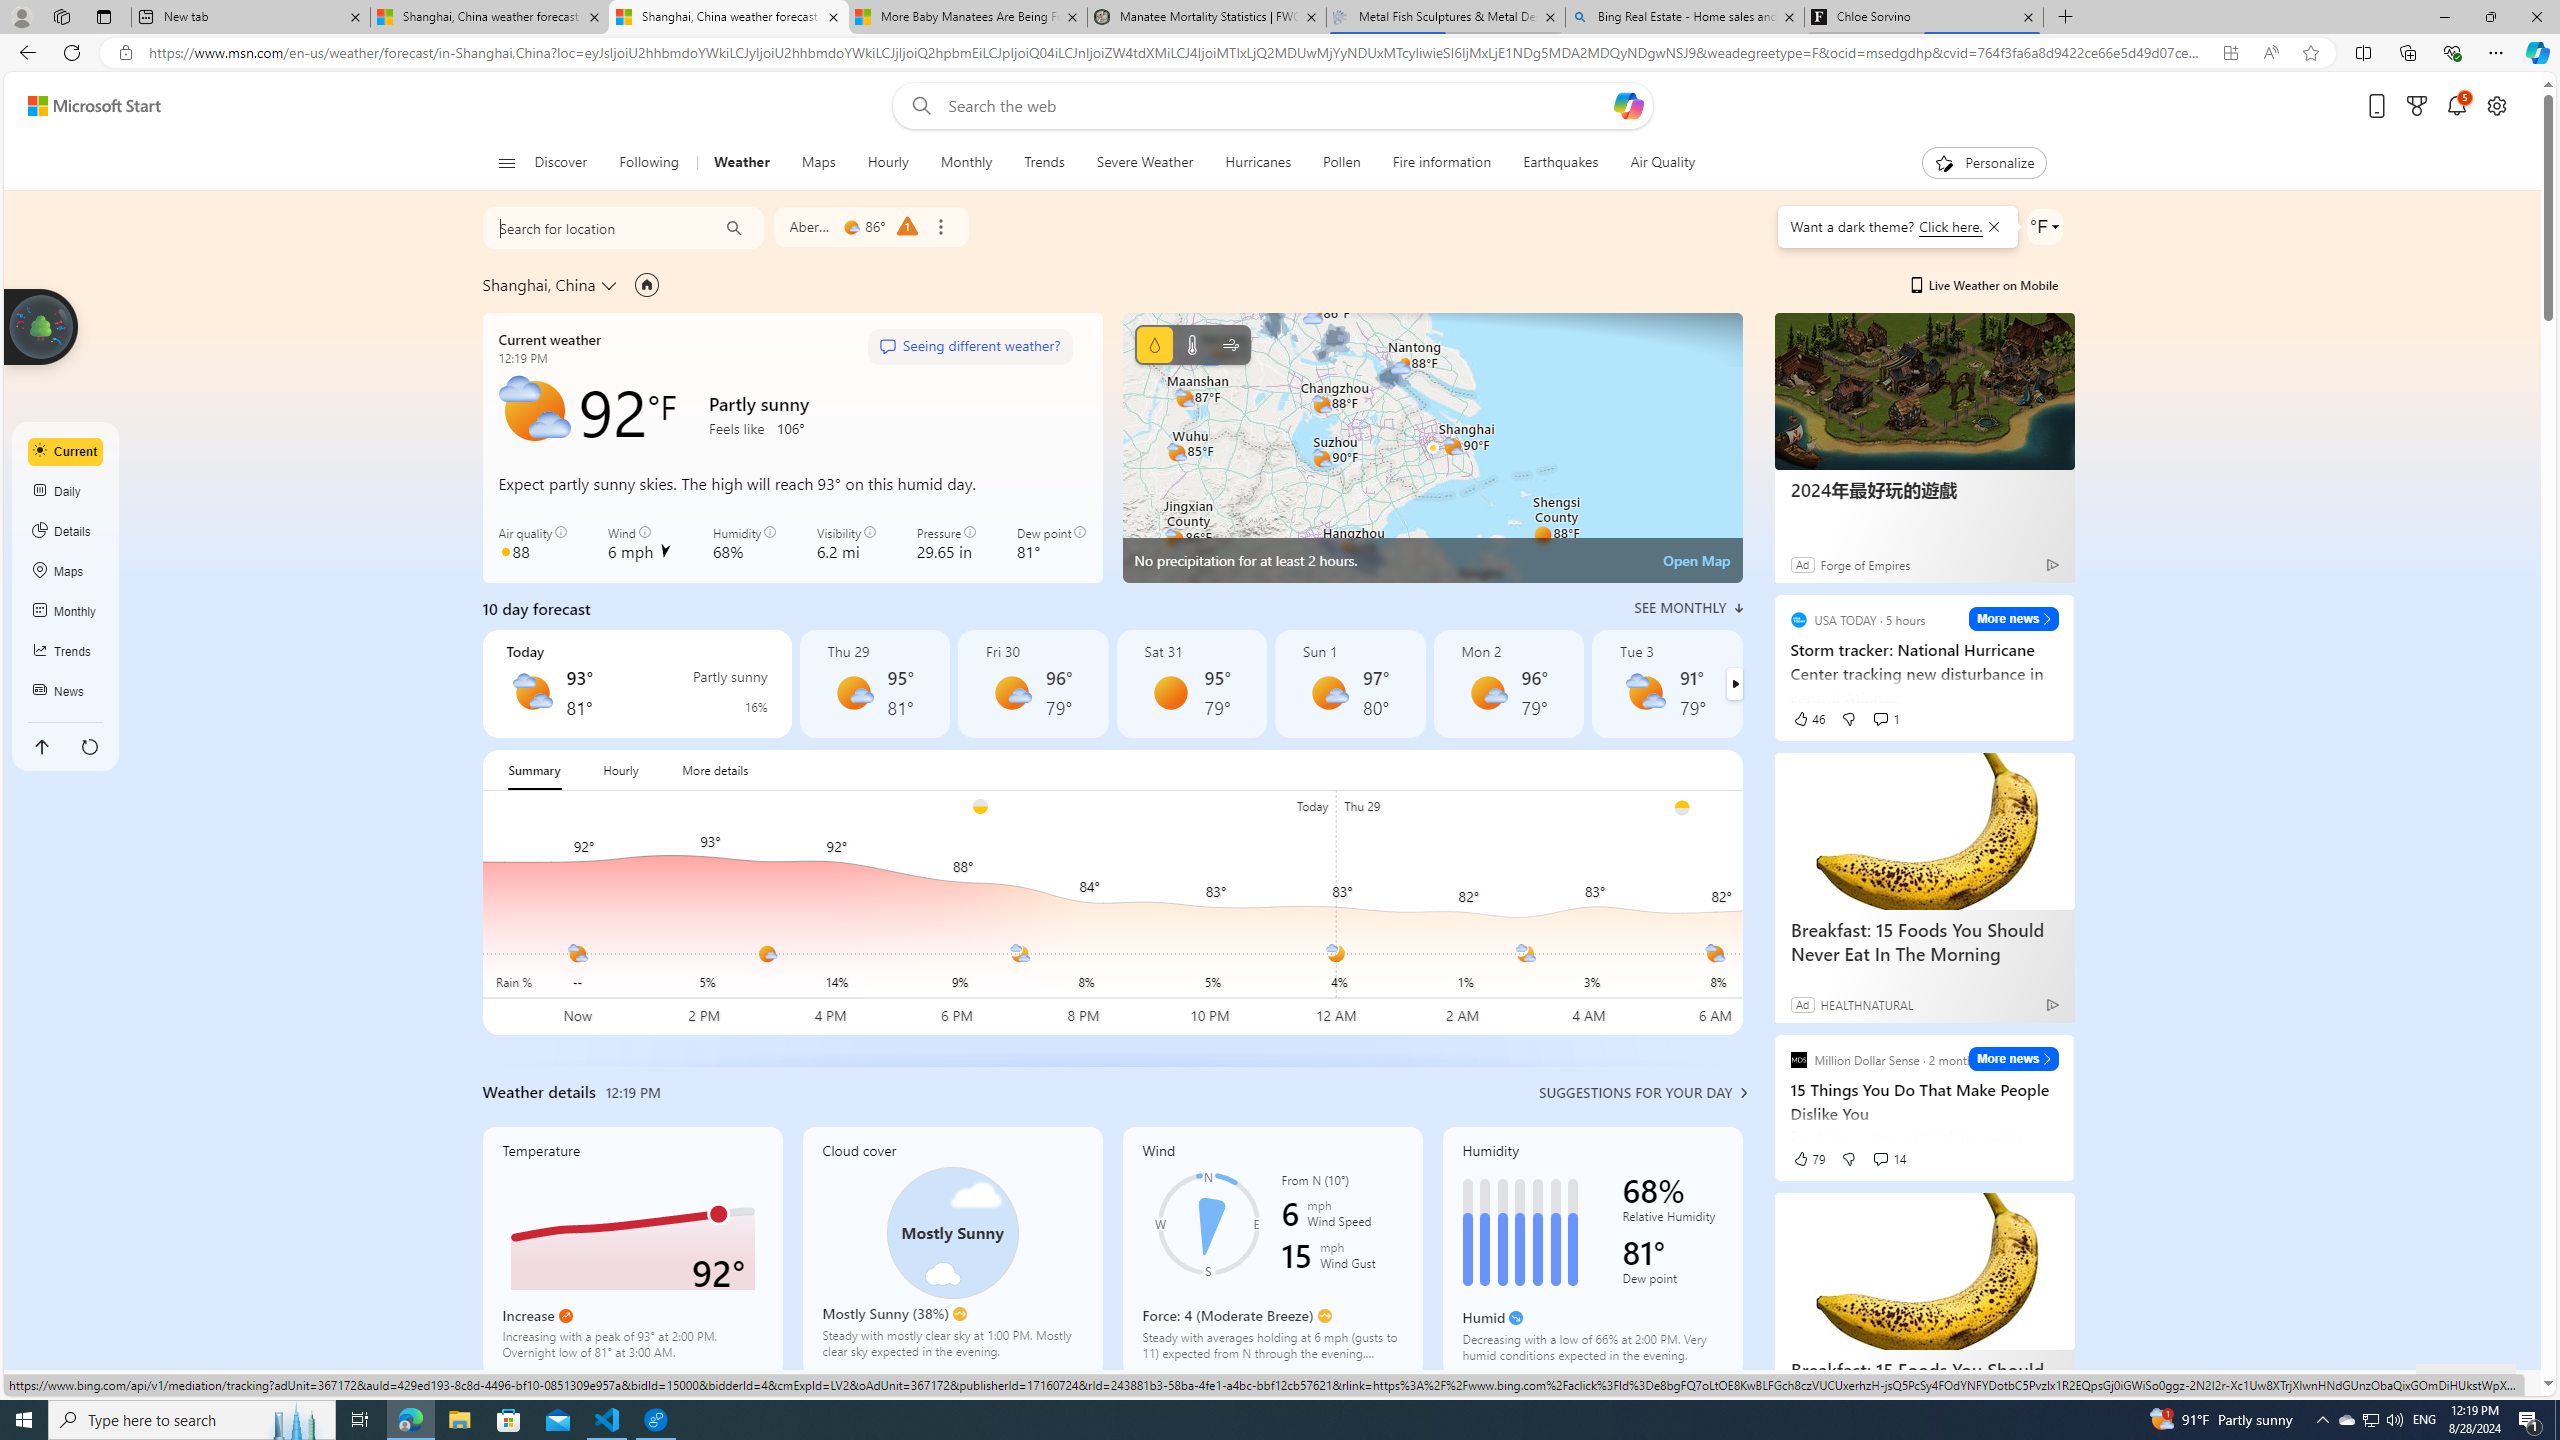 The height and width of the screenshot is (1440, 2560). Describe the element at coordinates (1259, 163) in the screenshot. I see `Hurricanes` at that location.